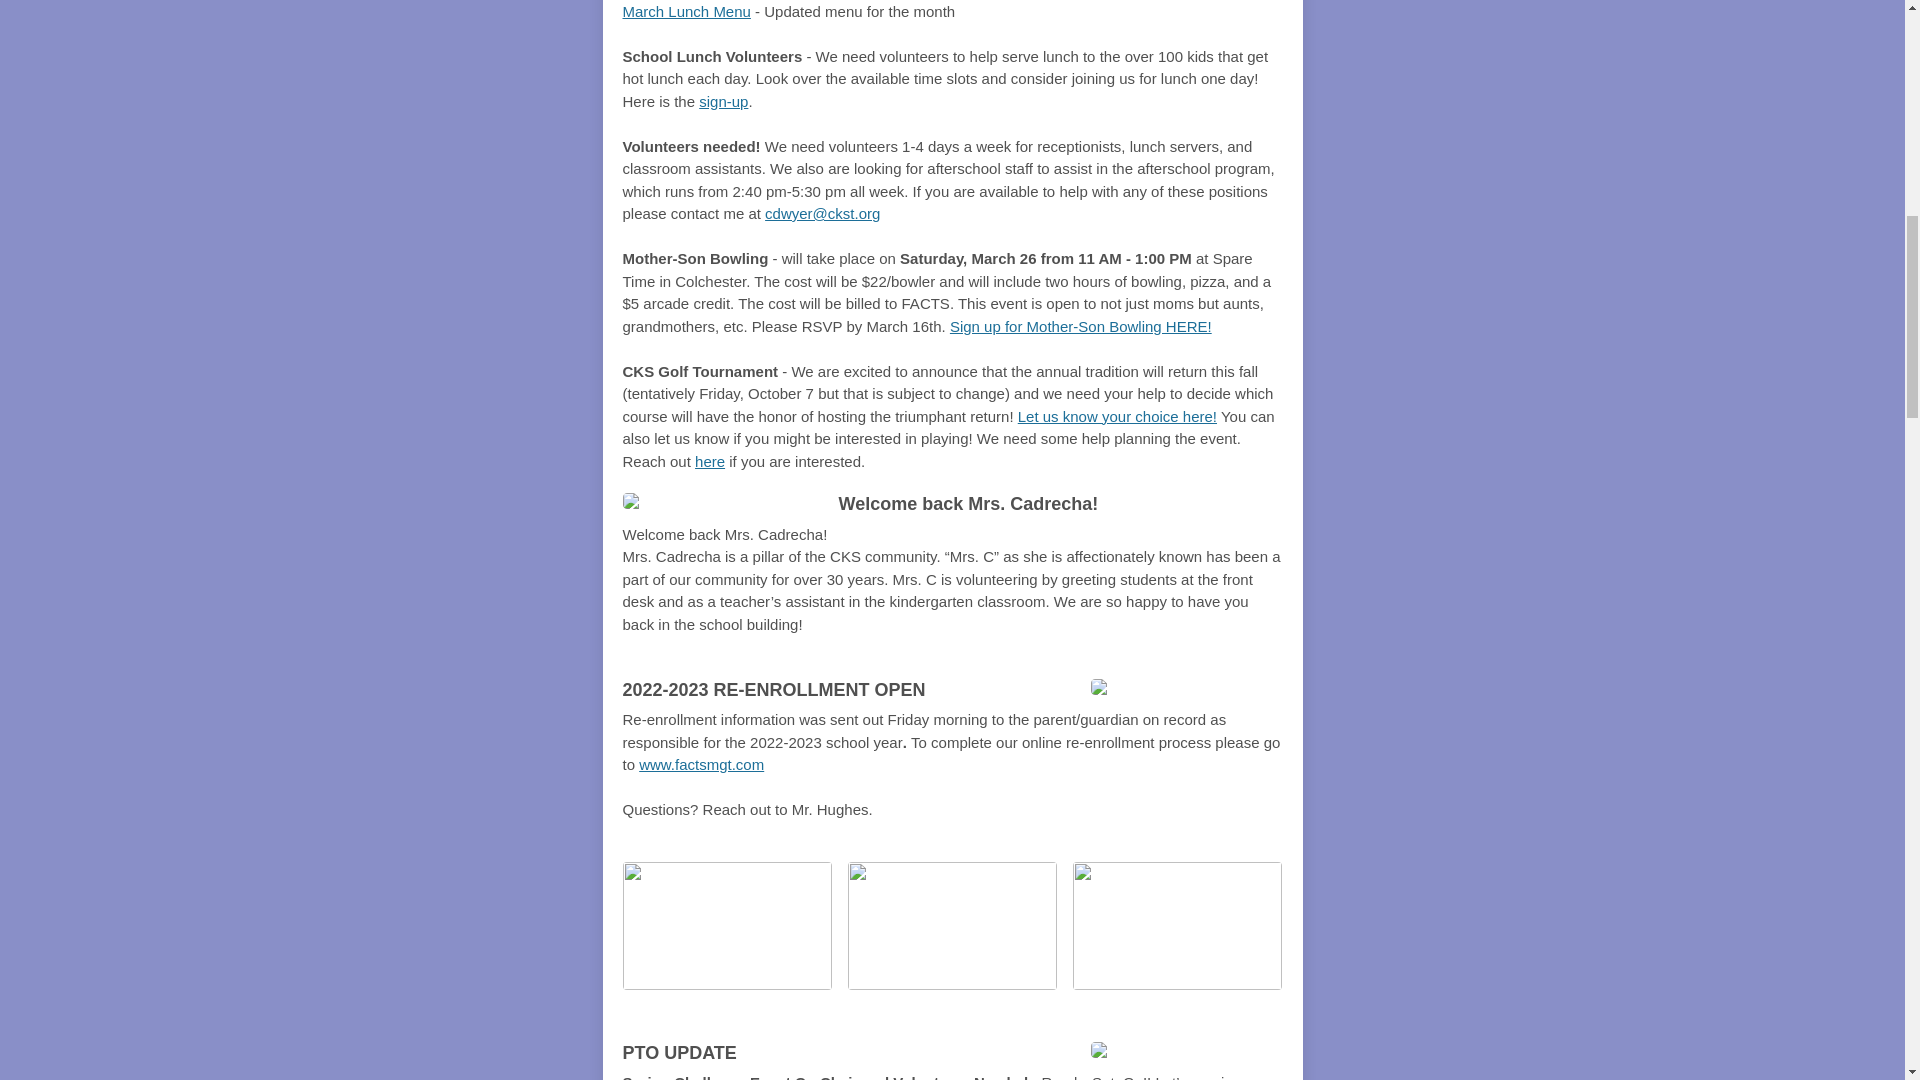 Image resolution: width=1920 pixels, height=1080 pixels. Describe the element at coordinates (1080, 326) in the screenshot. I see `Sign up for Mother-Son Bowling HERE!` at that location.